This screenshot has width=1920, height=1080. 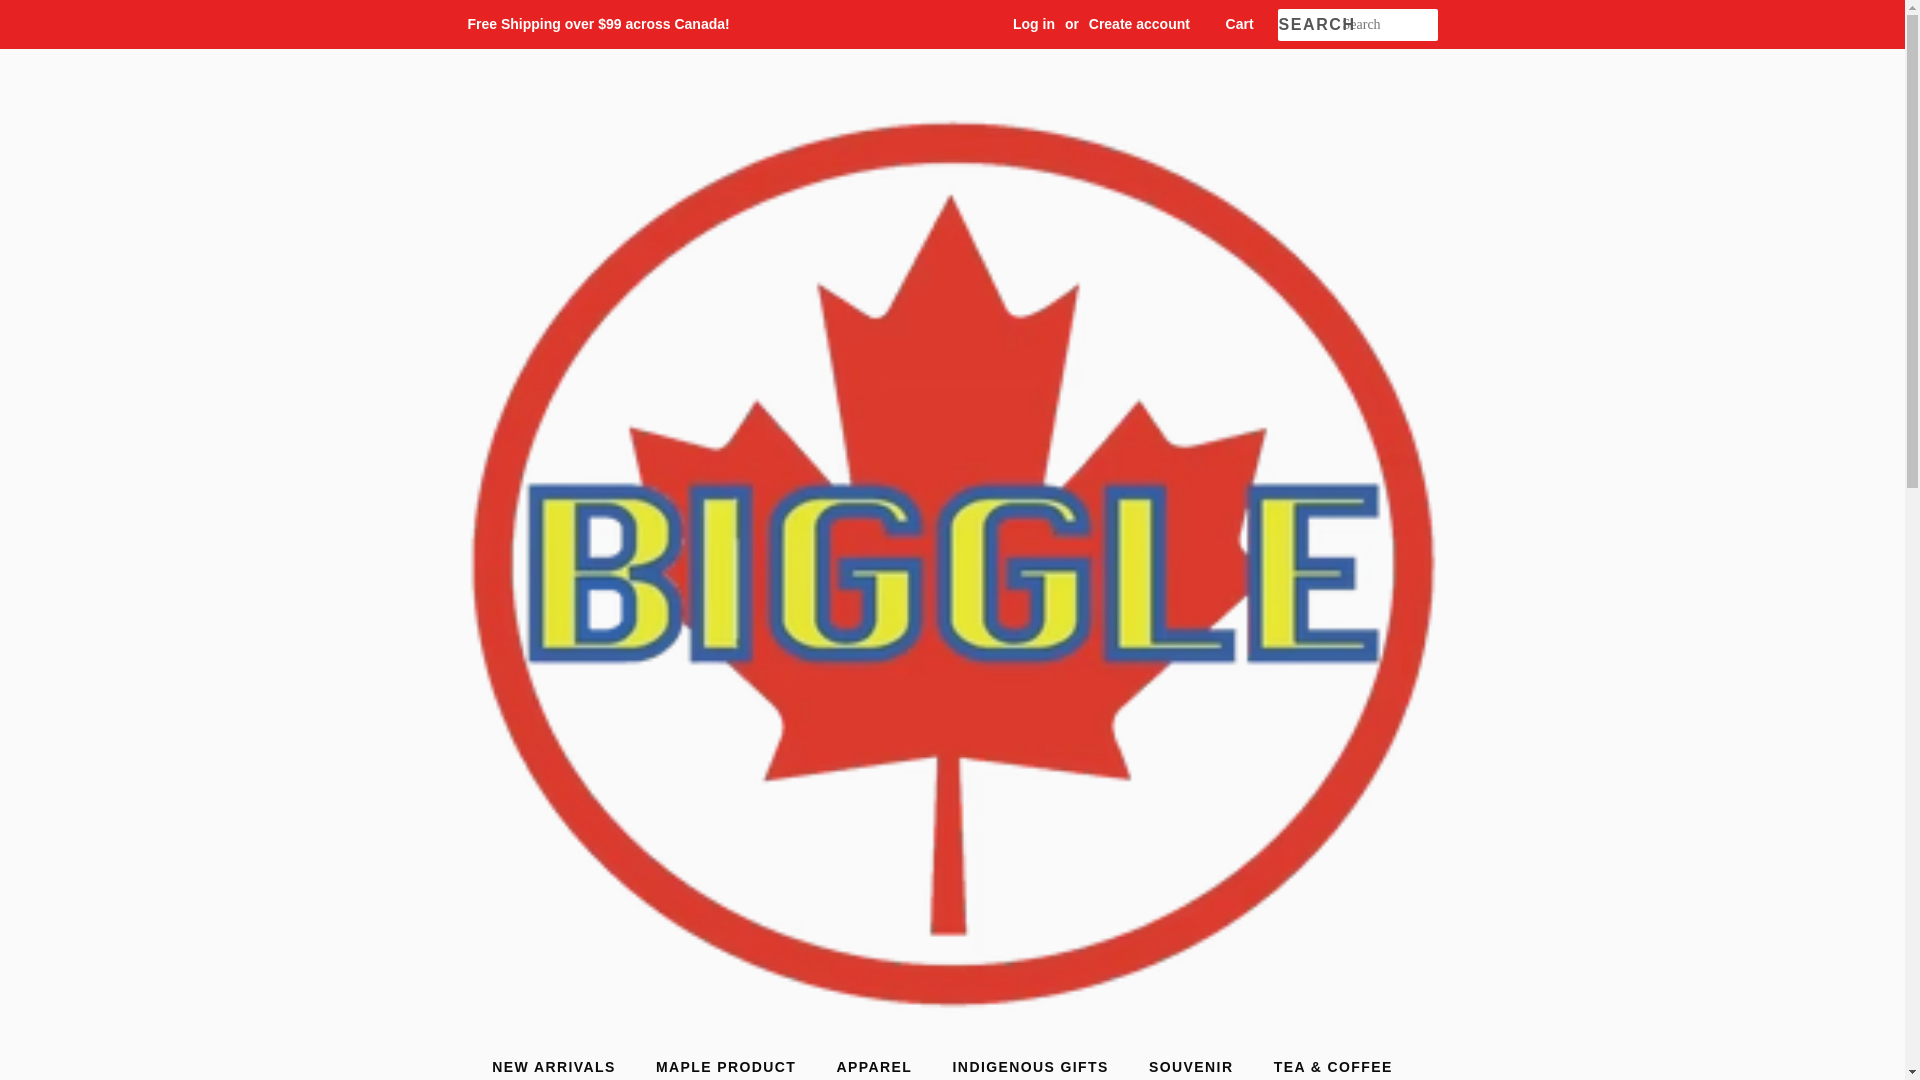 I want to click on Log in, so click(x=1034, y=24).